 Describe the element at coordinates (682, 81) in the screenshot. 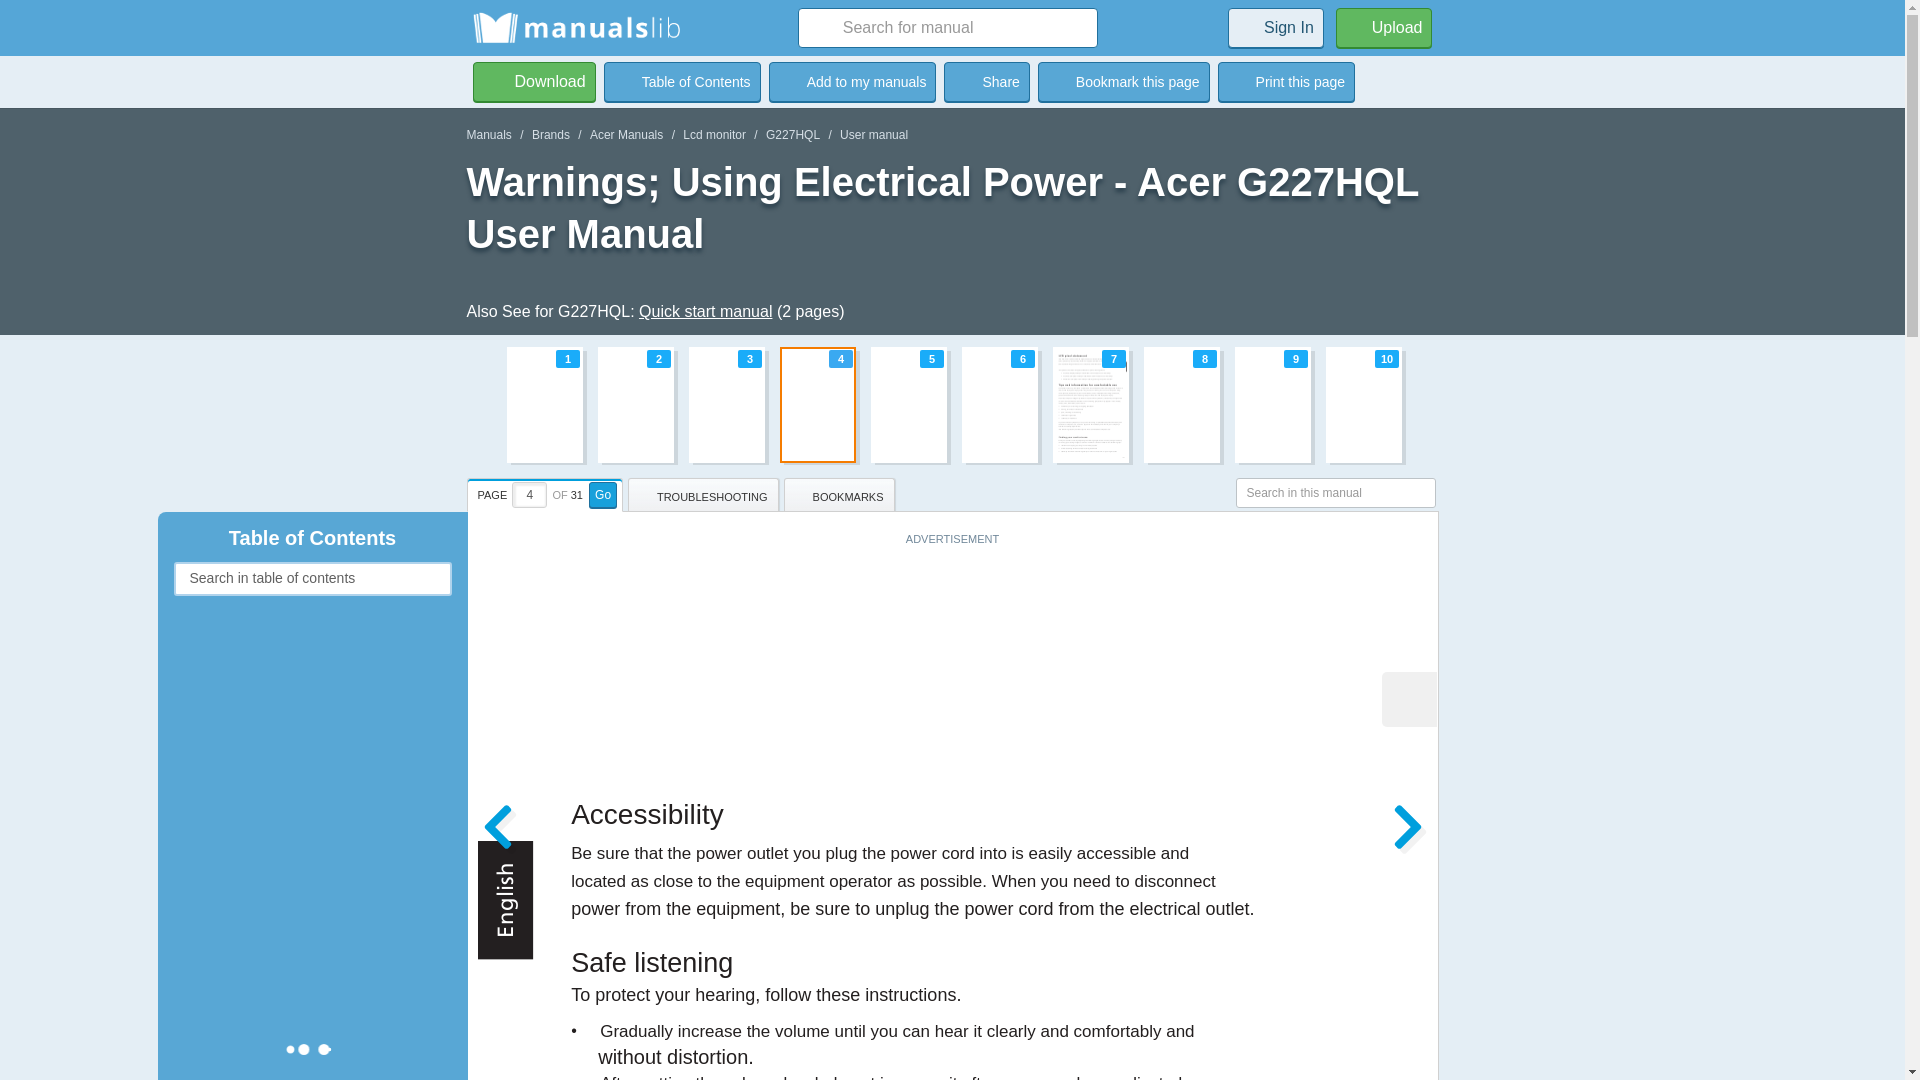

I see `Quick start manual` at that location.